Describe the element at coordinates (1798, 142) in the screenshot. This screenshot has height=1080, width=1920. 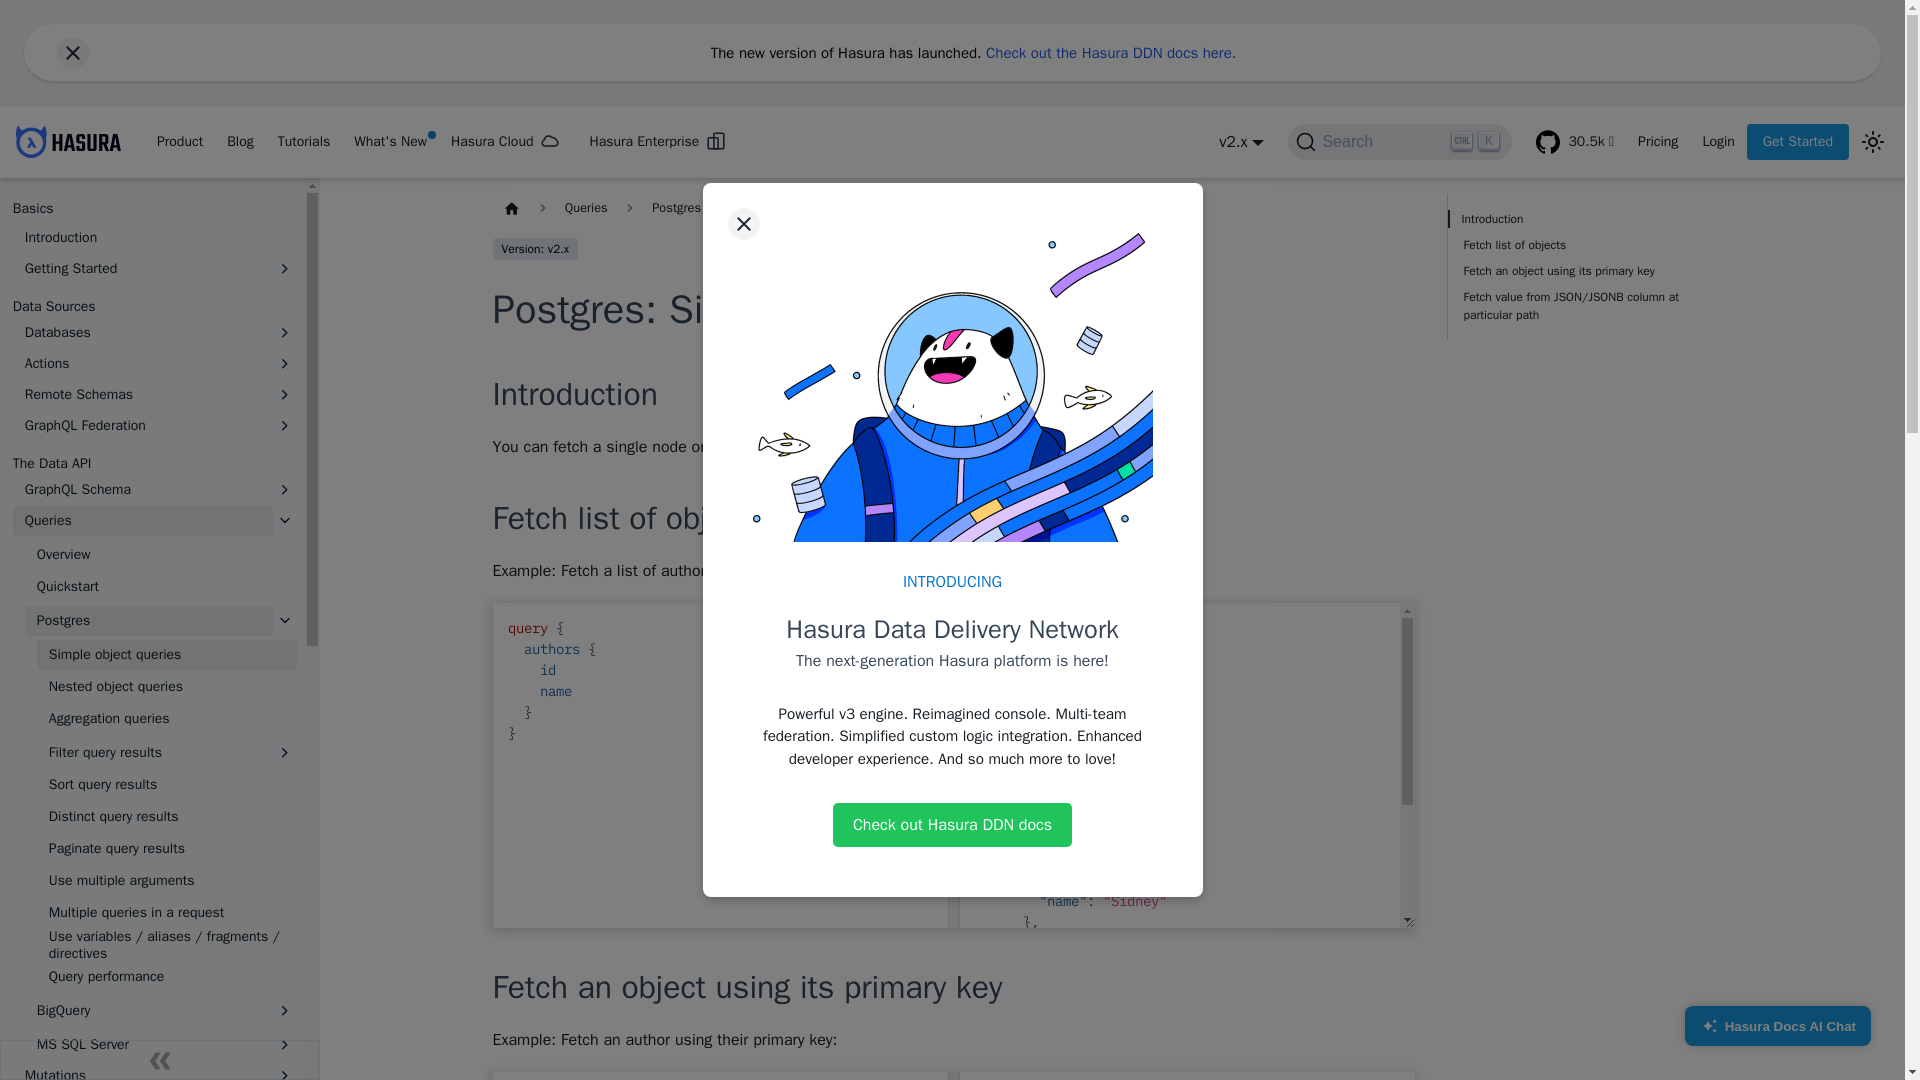
I see `Get Started` at that location.